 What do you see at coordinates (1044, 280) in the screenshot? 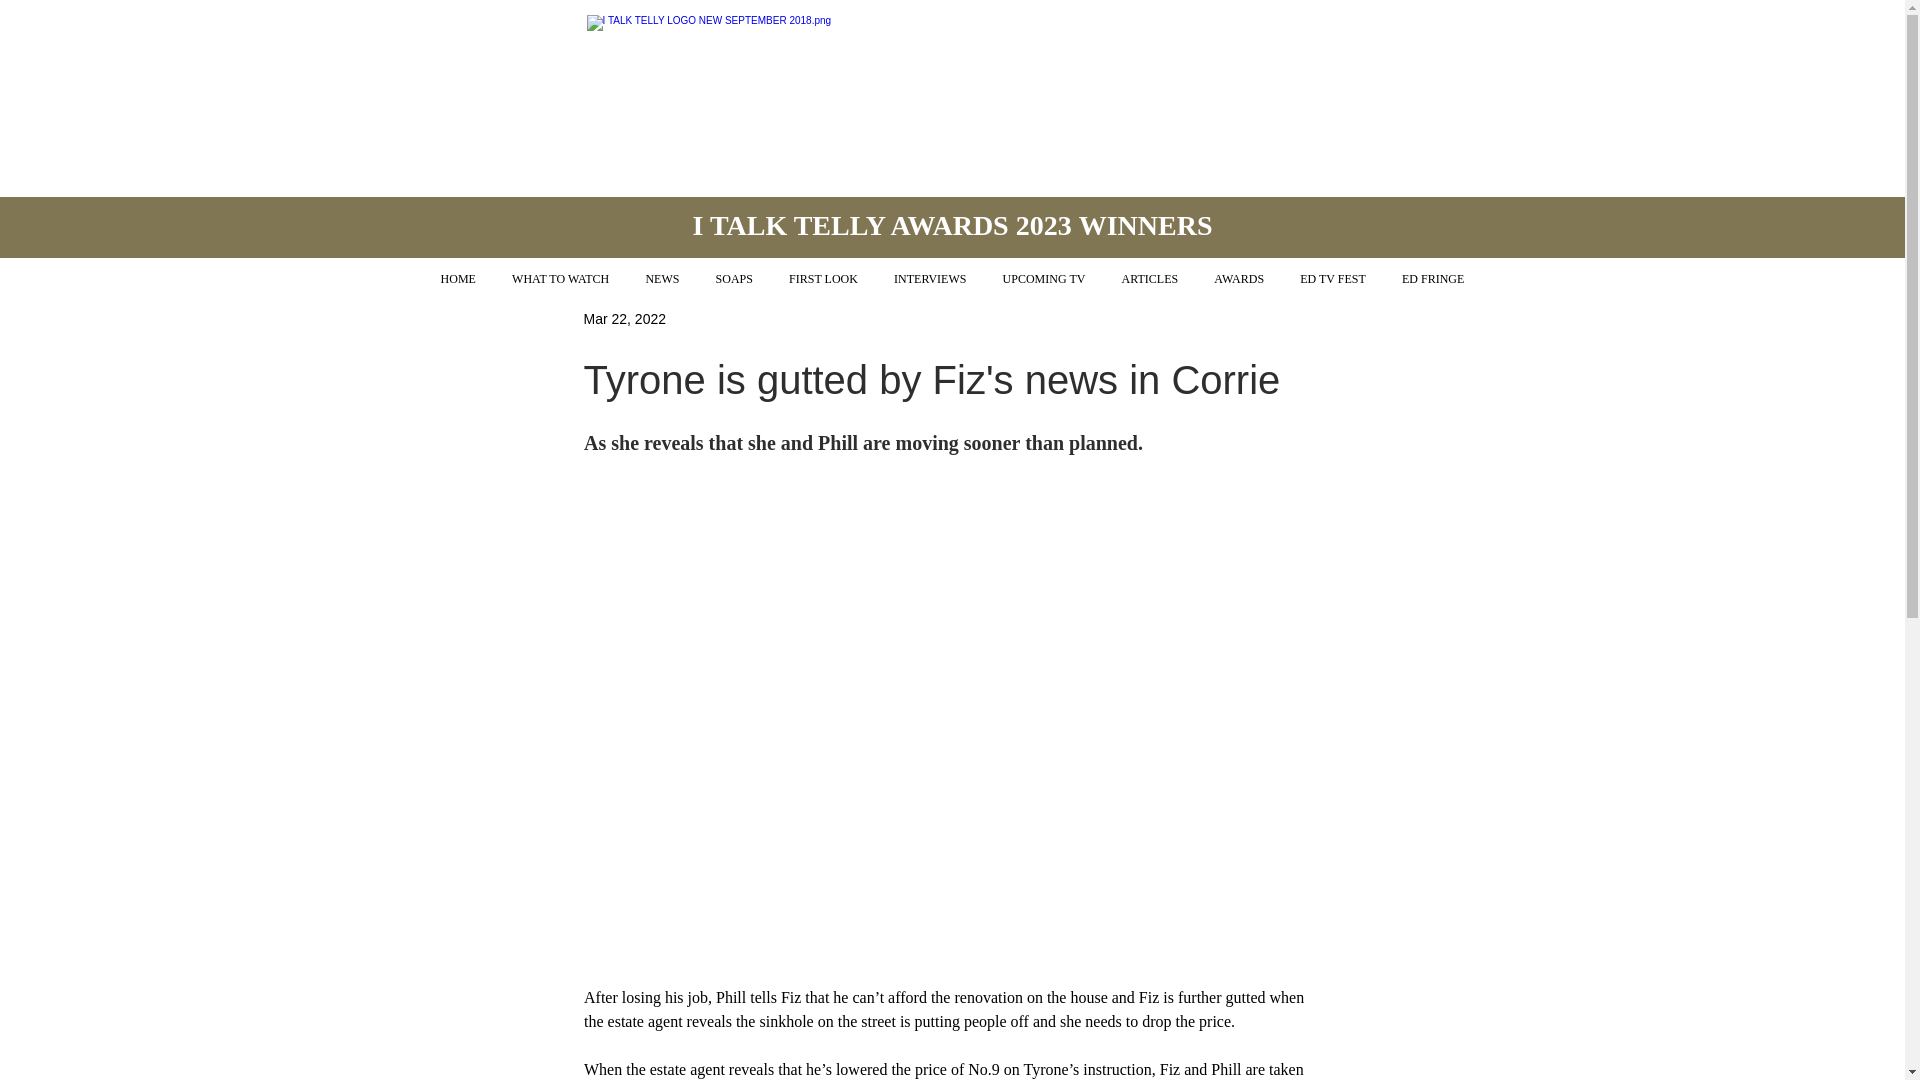
I see `UPCOMING TV` at bounding box center [1044, 280].